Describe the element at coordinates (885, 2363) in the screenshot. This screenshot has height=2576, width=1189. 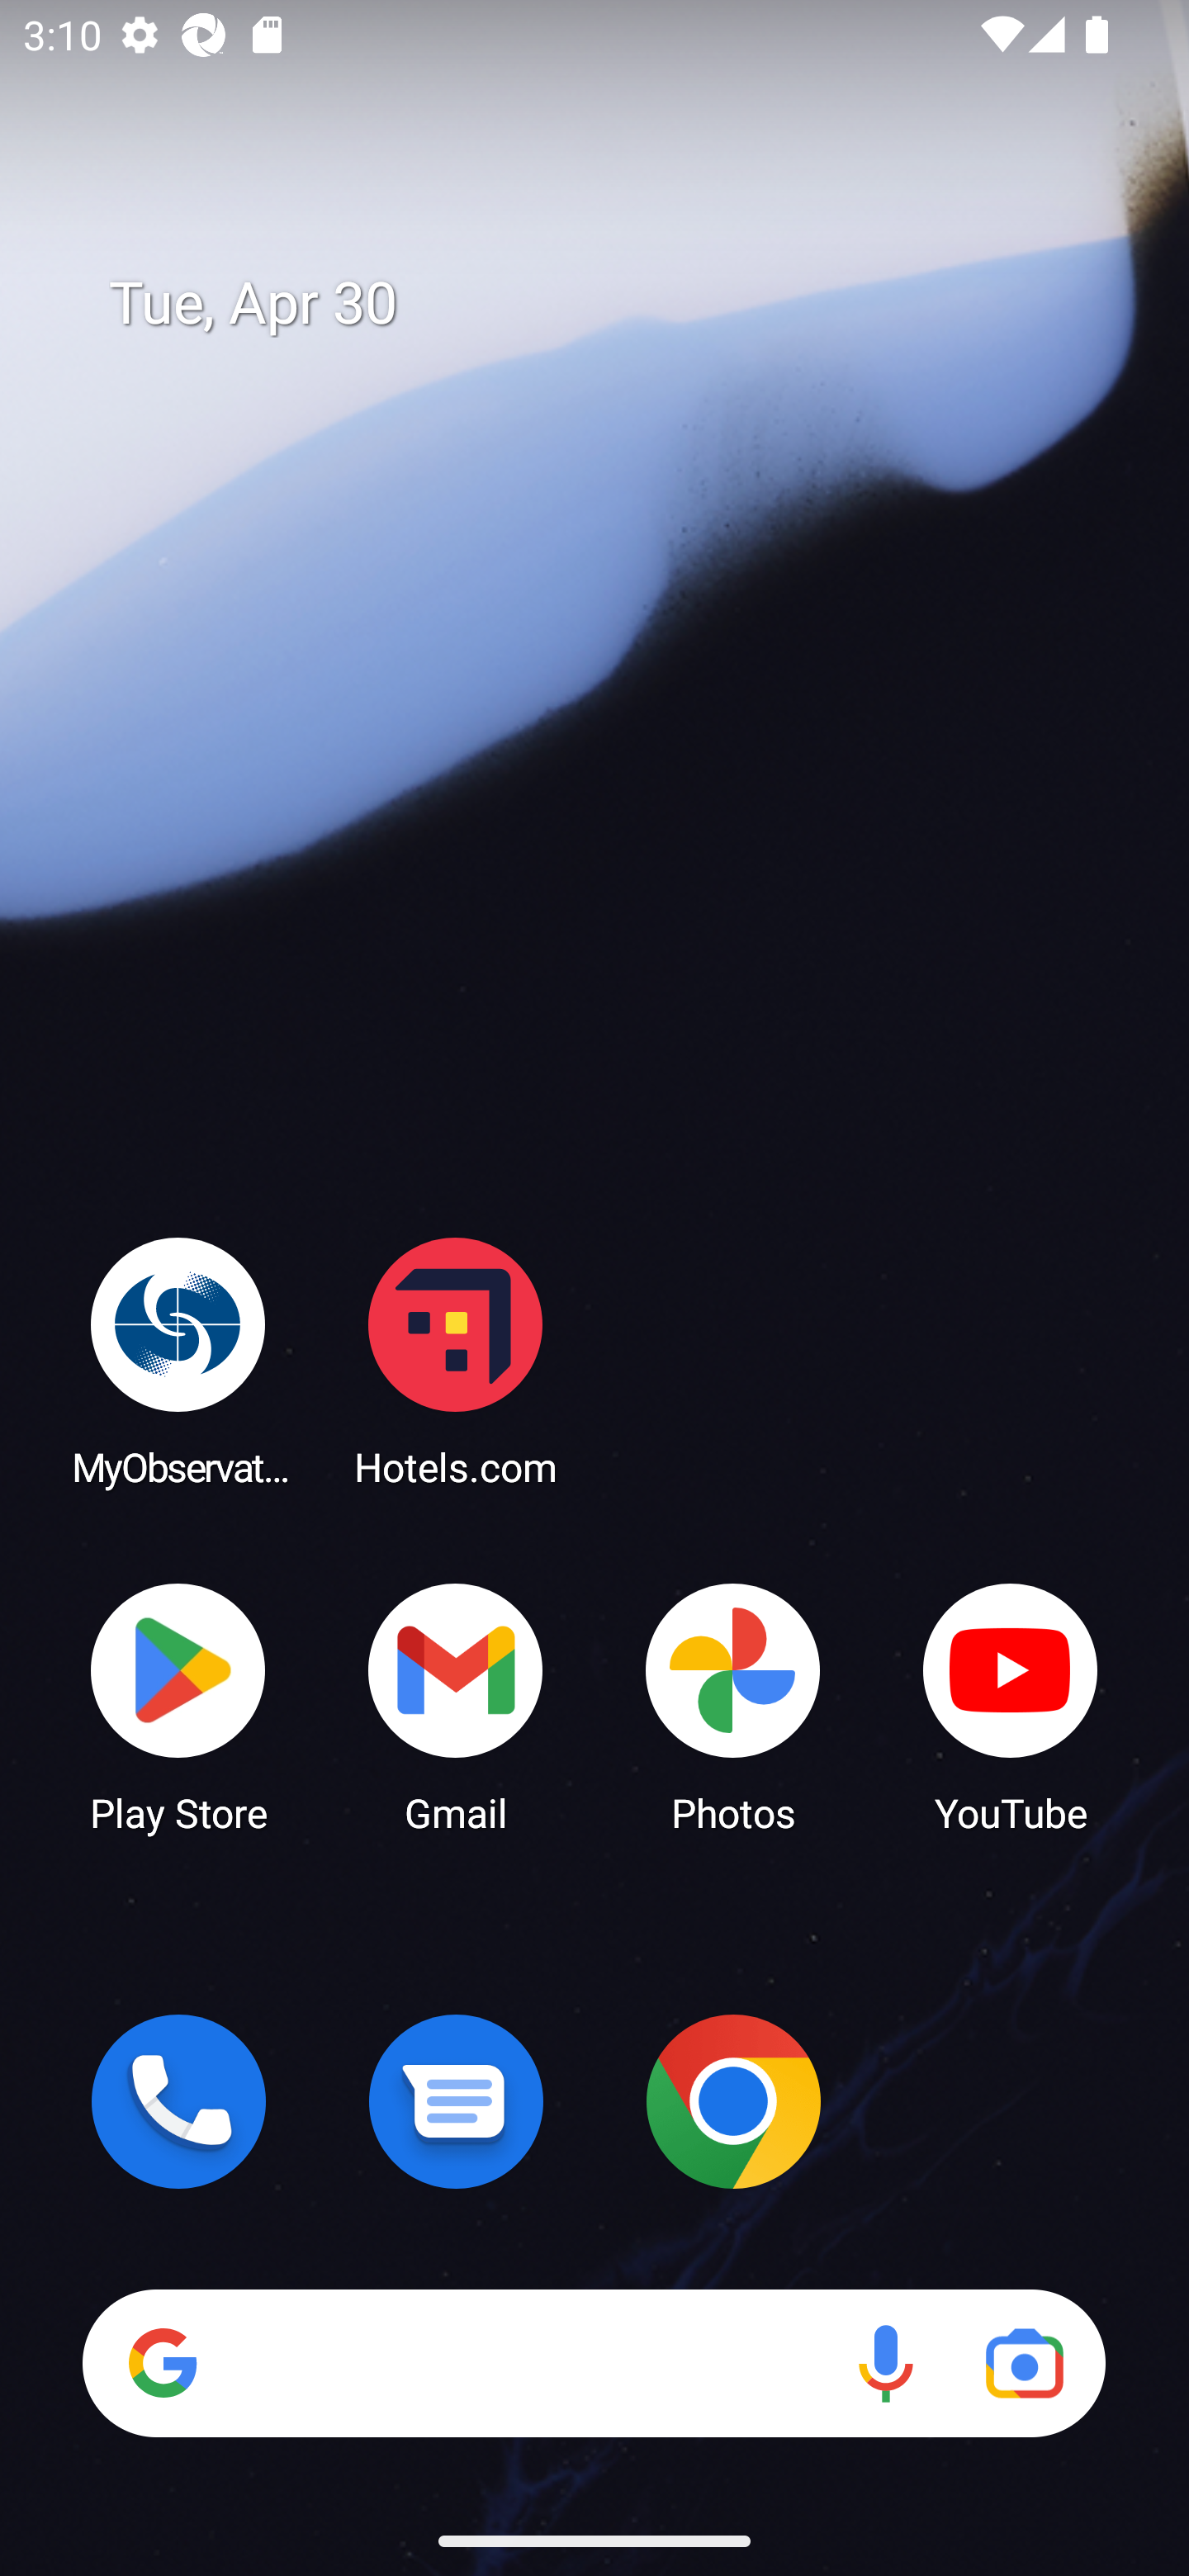
I see `Voice search` at that location.